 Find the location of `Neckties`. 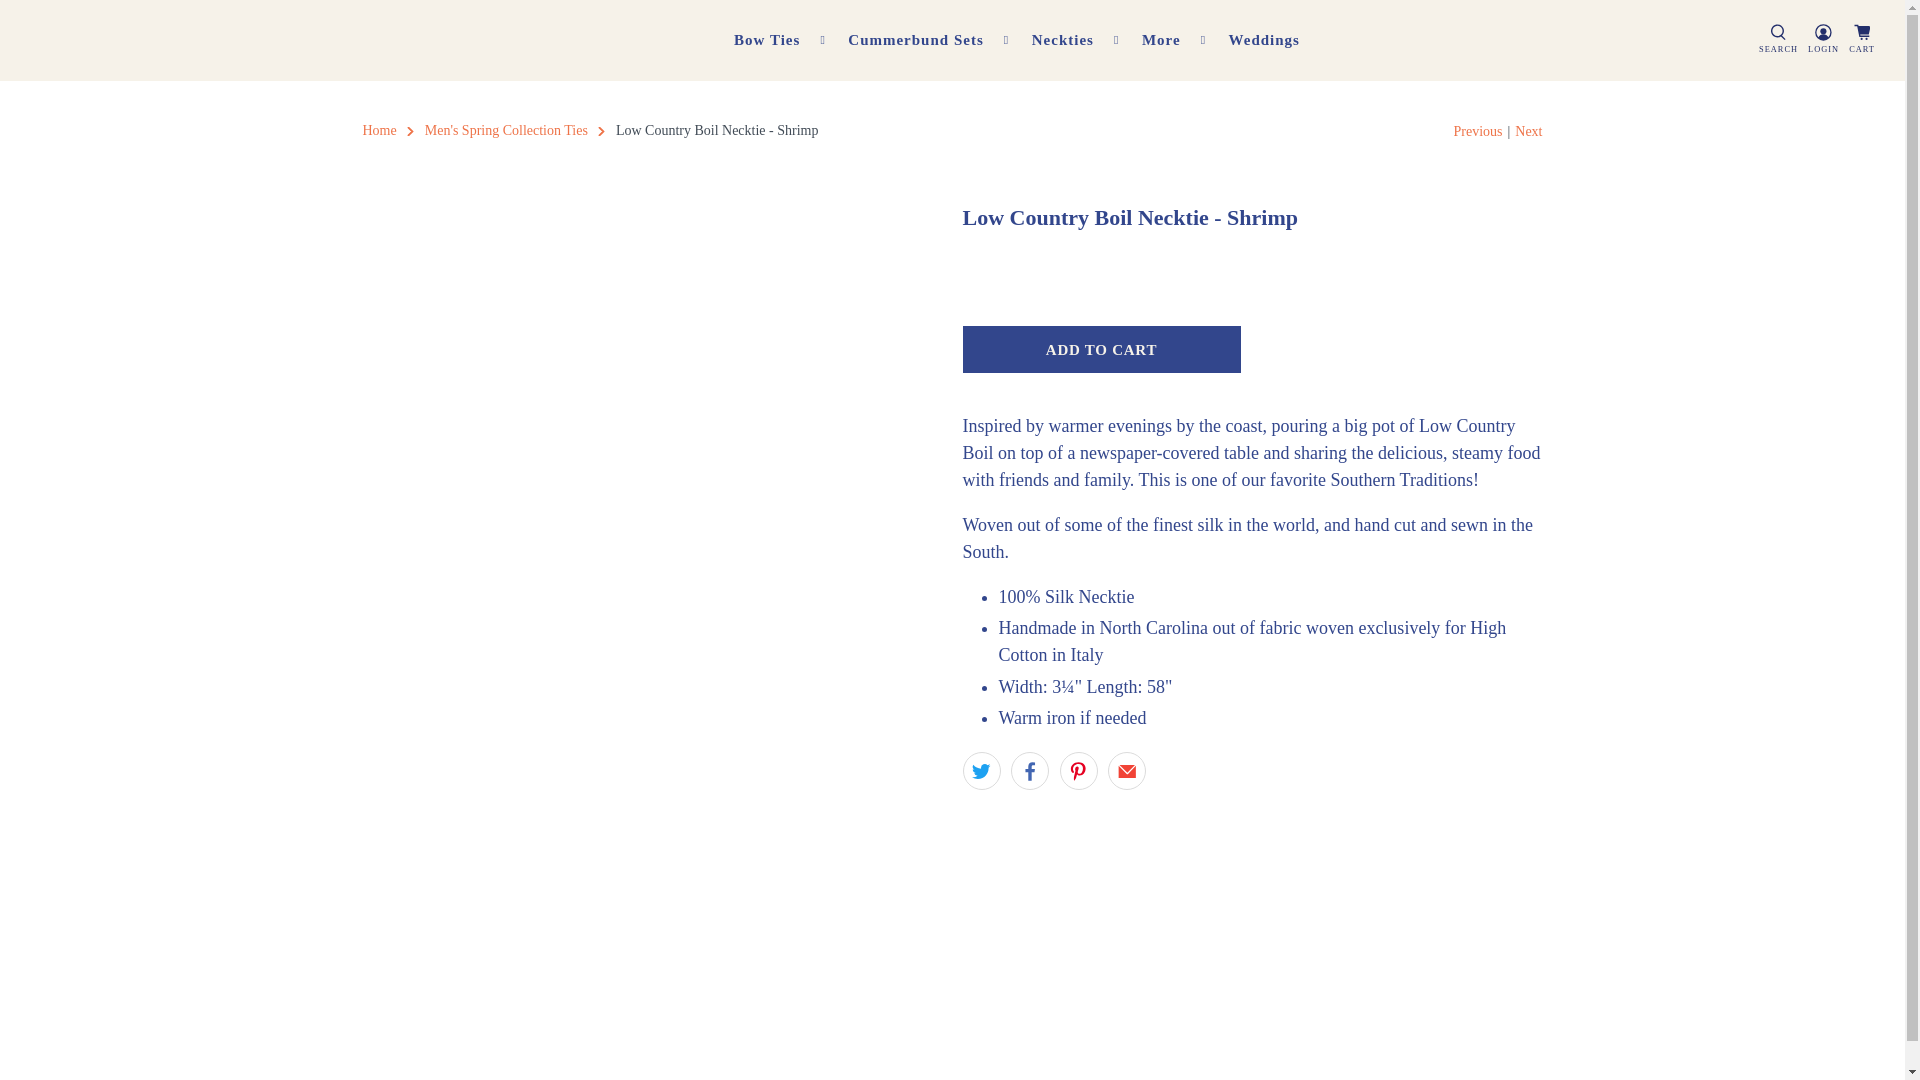

Neckties is located at coordinates (1076, 40).